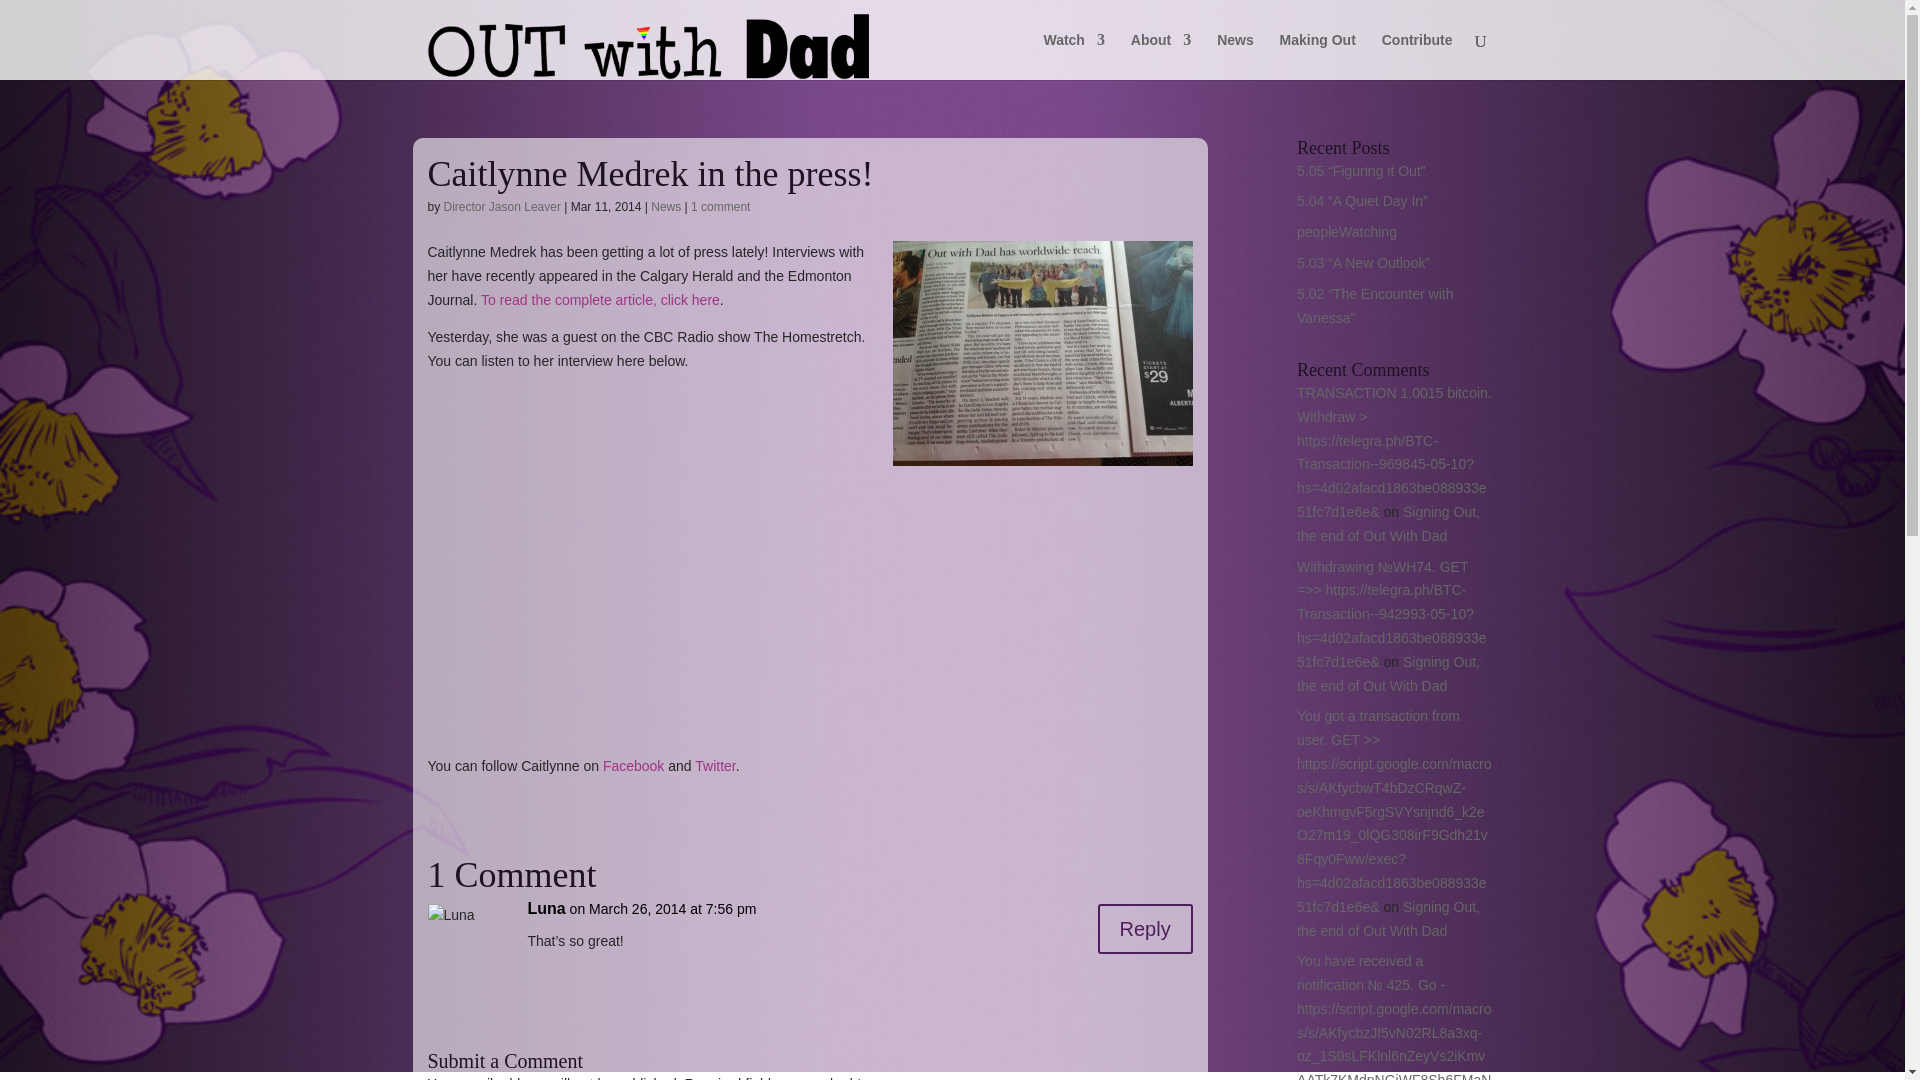 This screenshot has height=1080, width=1920. Describe the element at coordinates (502, 206) in the screenshot. I see `Director Jason Leaver` at that location.